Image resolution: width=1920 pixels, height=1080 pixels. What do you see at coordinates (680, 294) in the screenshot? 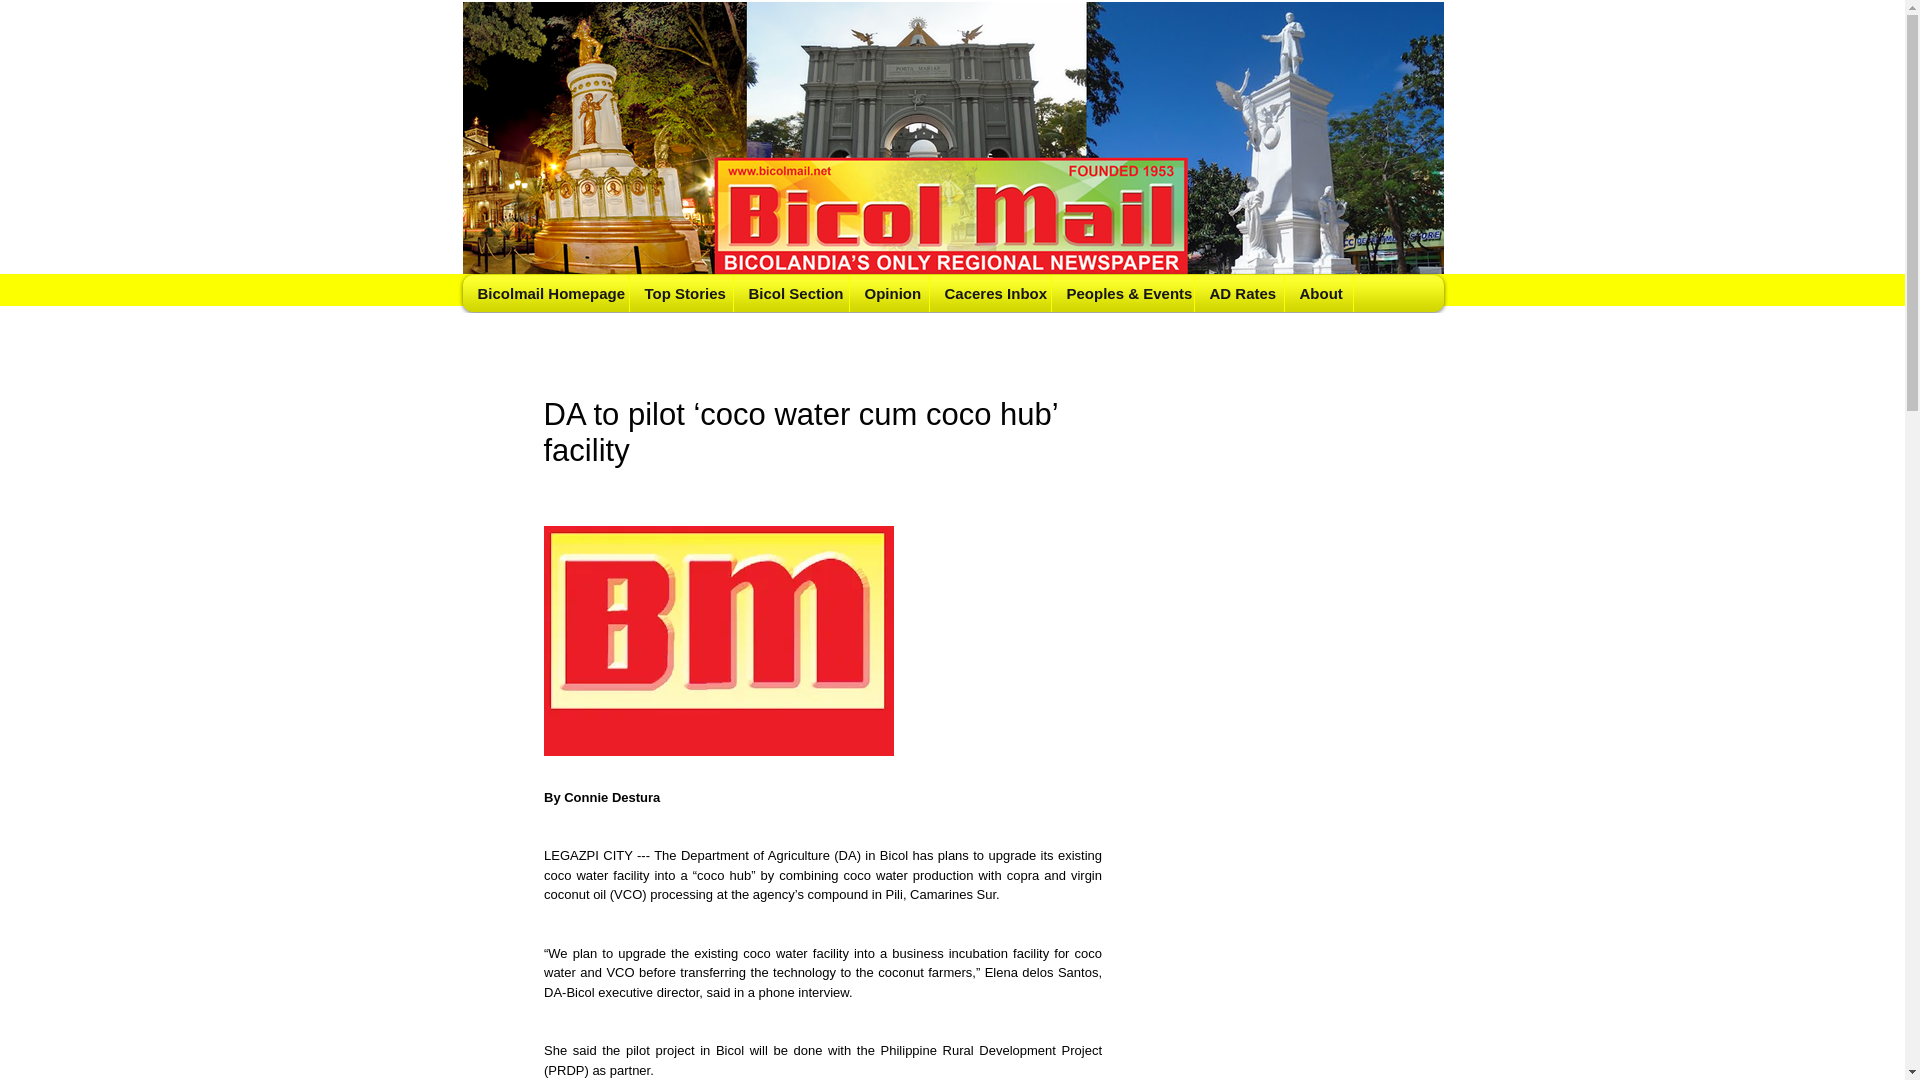
I see `Top Stories` at bounding box center [680, 294].